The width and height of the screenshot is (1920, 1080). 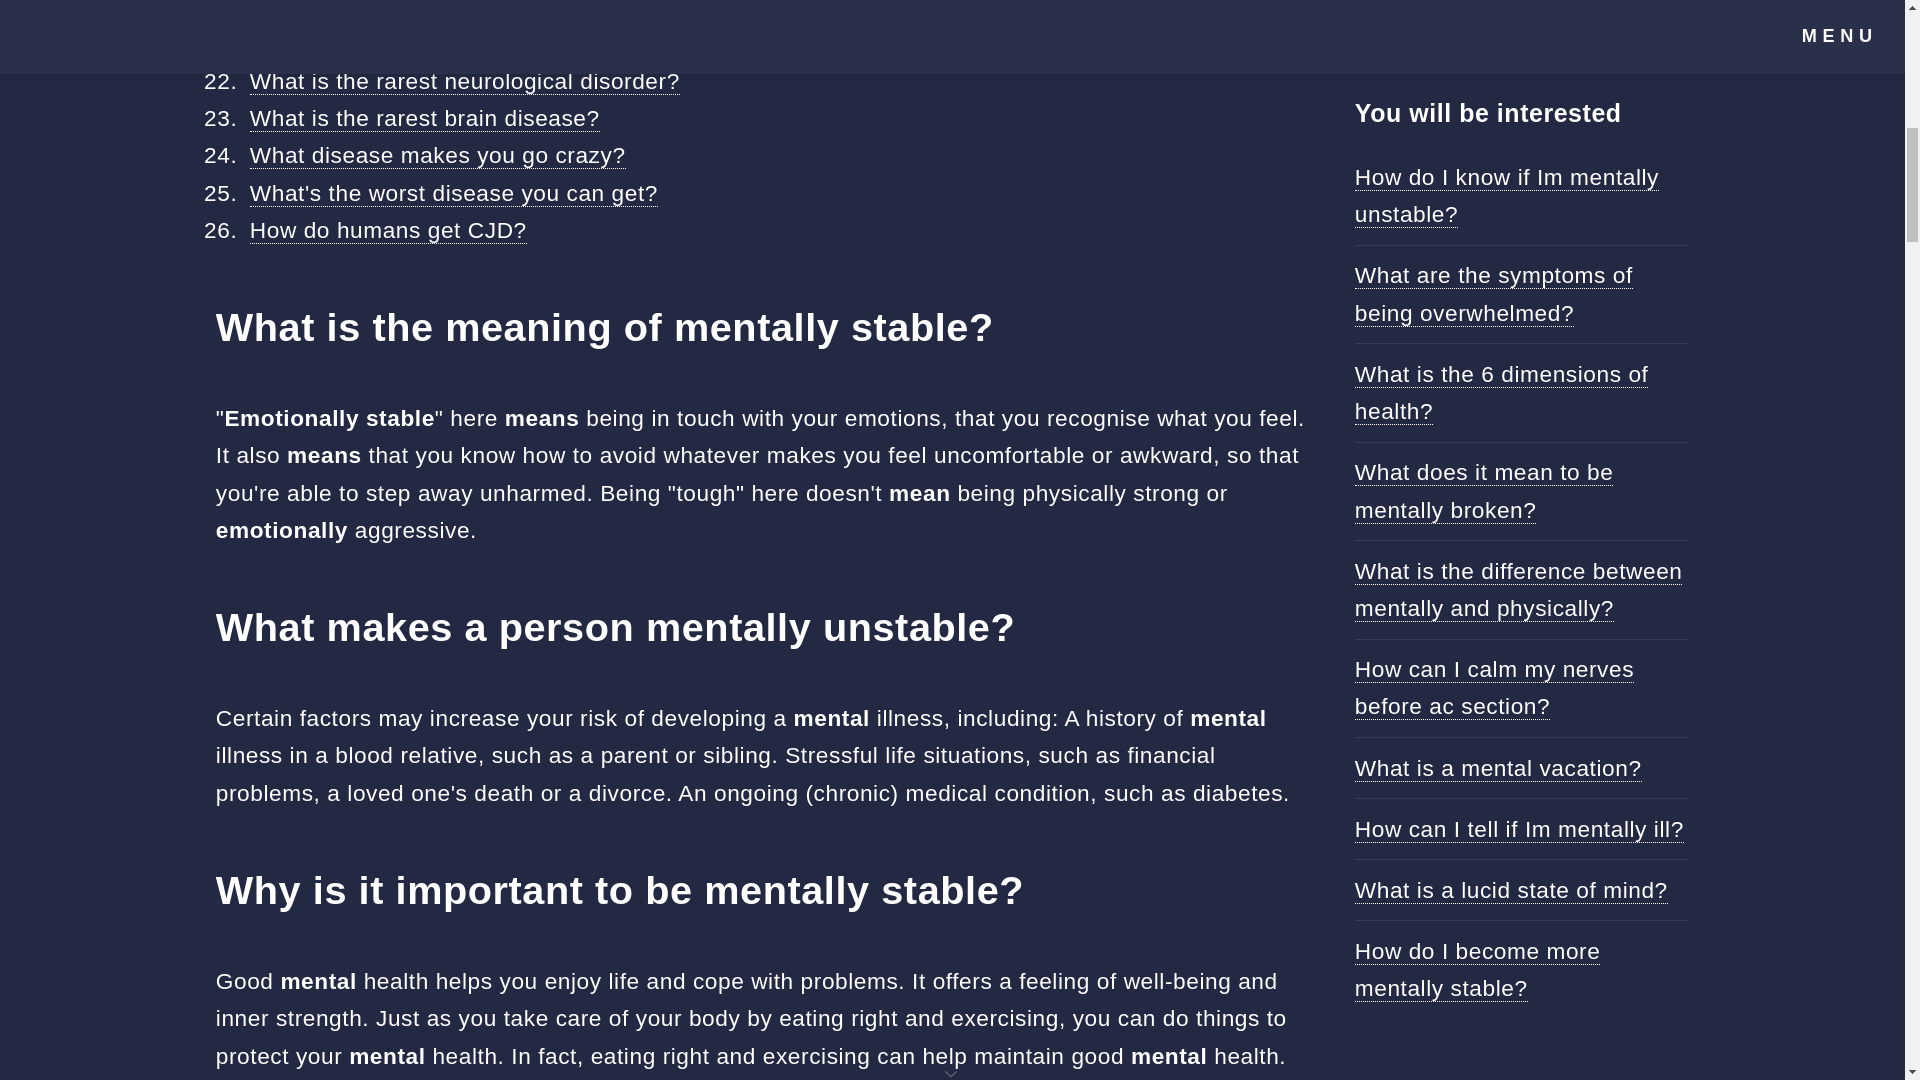 I want to click on What is the rarest neurological disorder?, so click(x=464, y=82).